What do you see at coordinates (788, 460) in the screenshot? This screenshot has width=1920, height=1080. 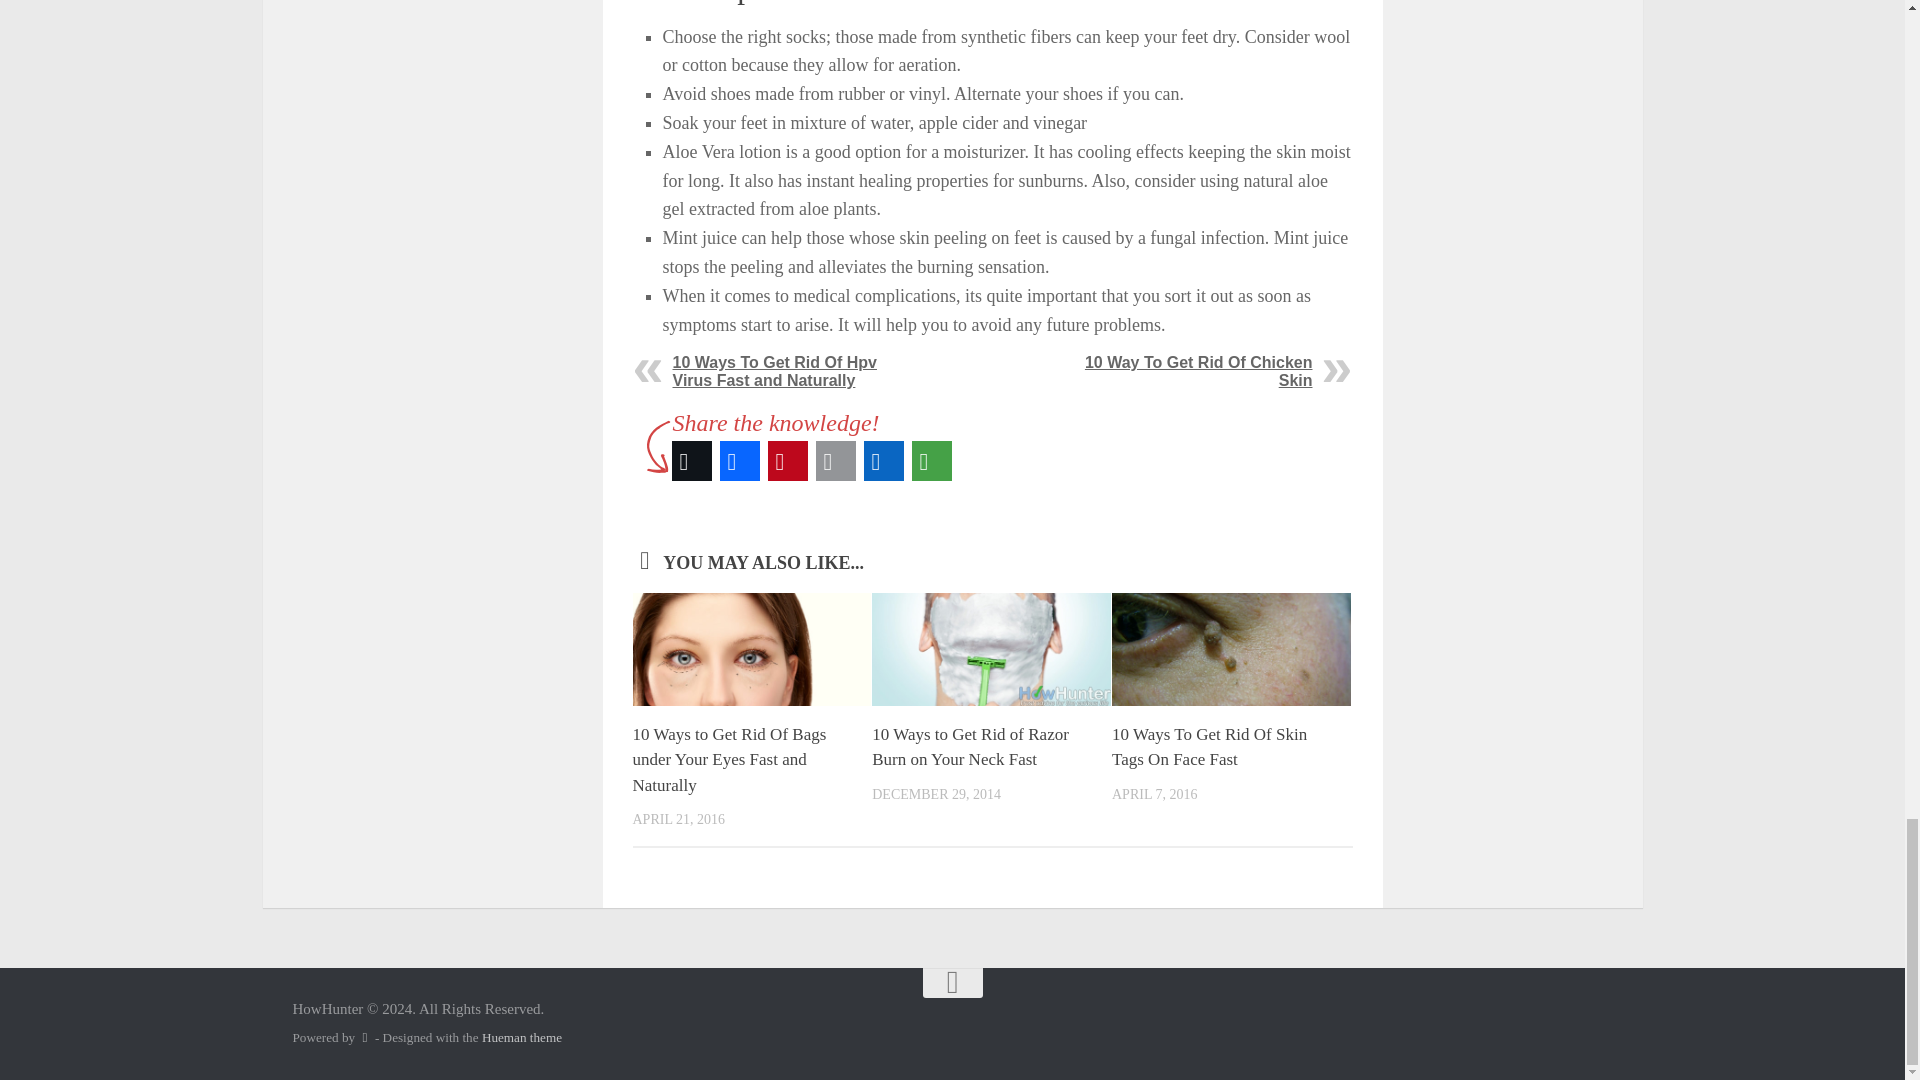 I see `Pinterest` at bounding box center [788, 460].